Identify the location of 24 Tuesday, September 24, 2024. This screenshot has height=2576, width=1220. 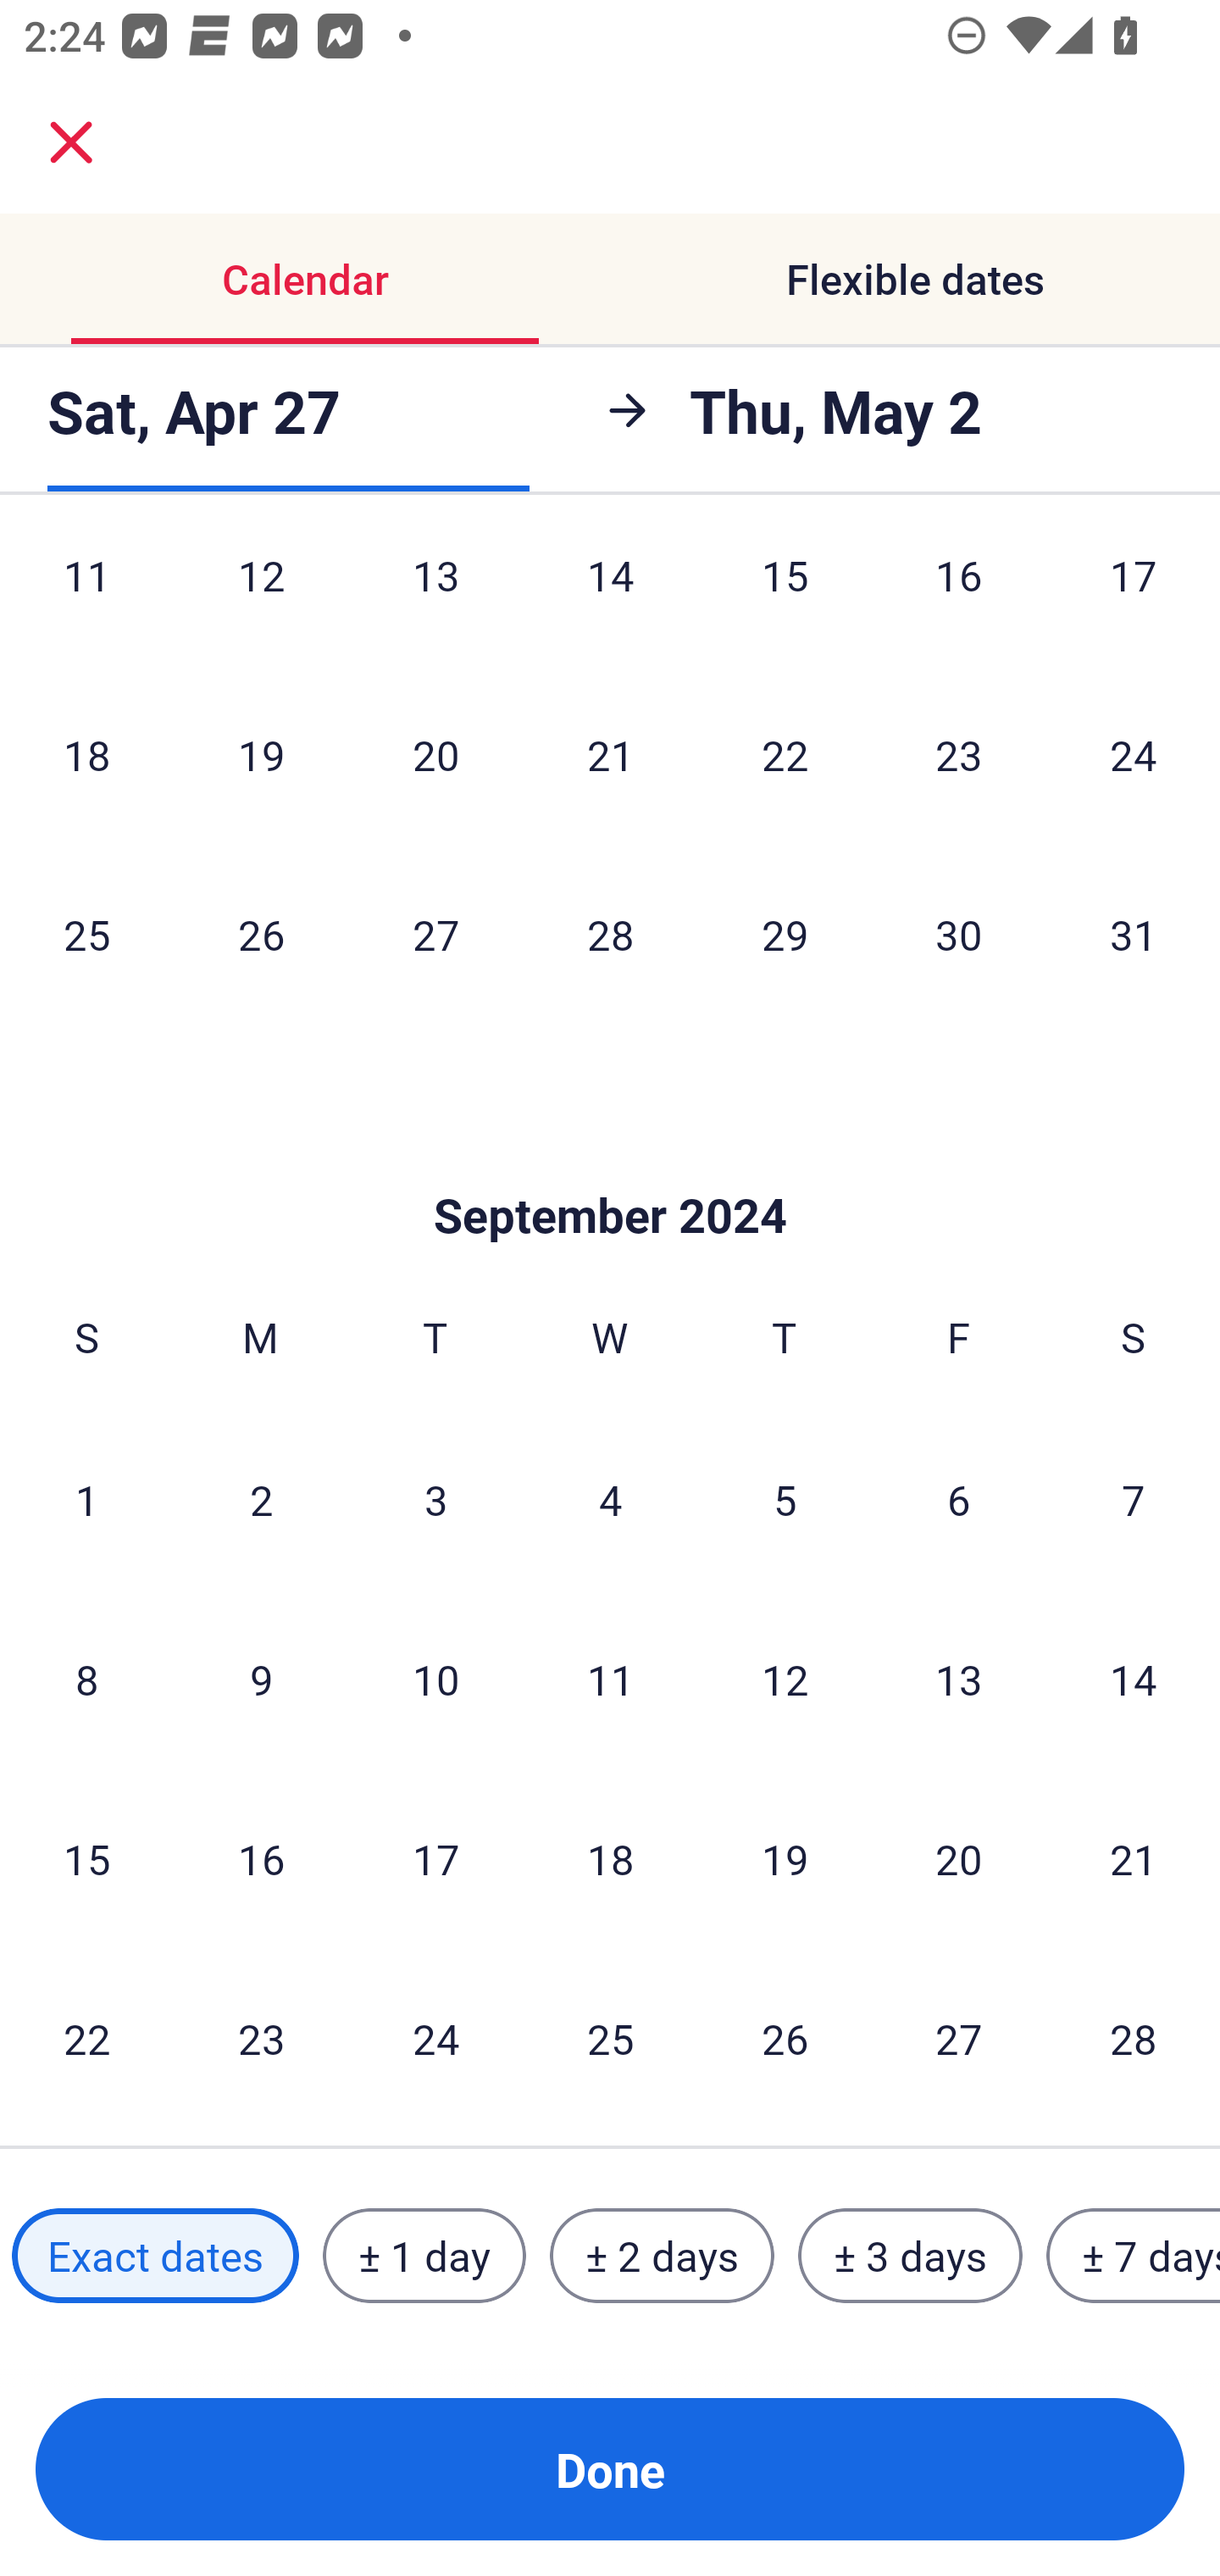
(435, 2039).